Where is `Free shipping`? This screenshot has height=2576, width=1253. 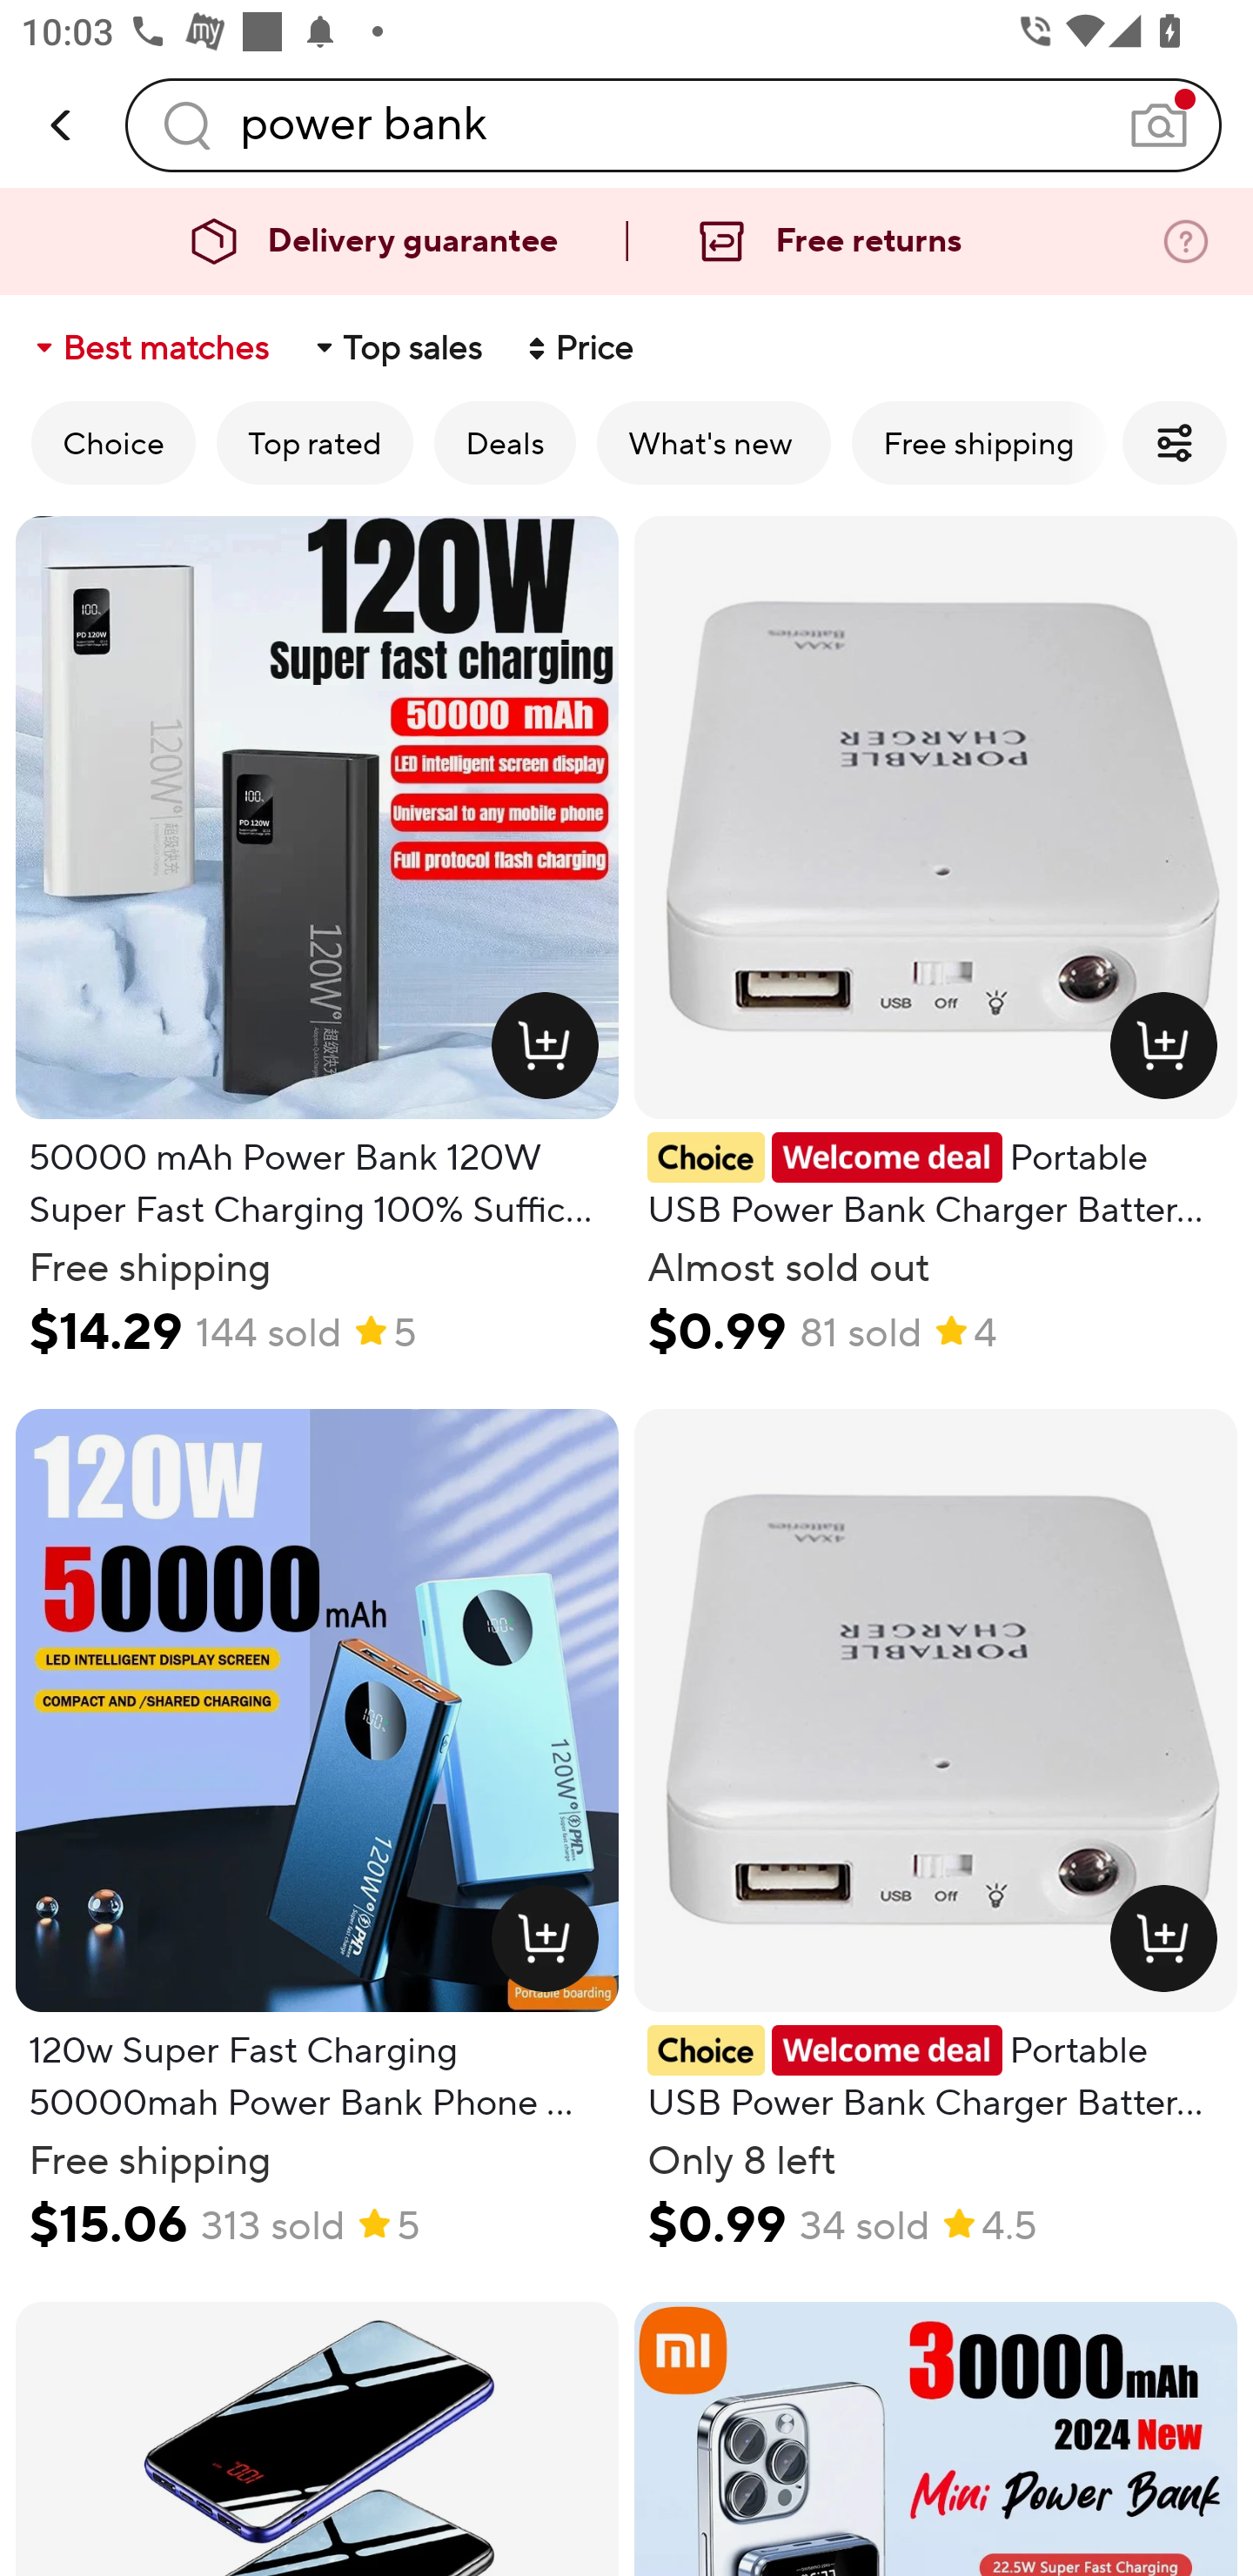
Free shipping is located at coordinates (979, 442).